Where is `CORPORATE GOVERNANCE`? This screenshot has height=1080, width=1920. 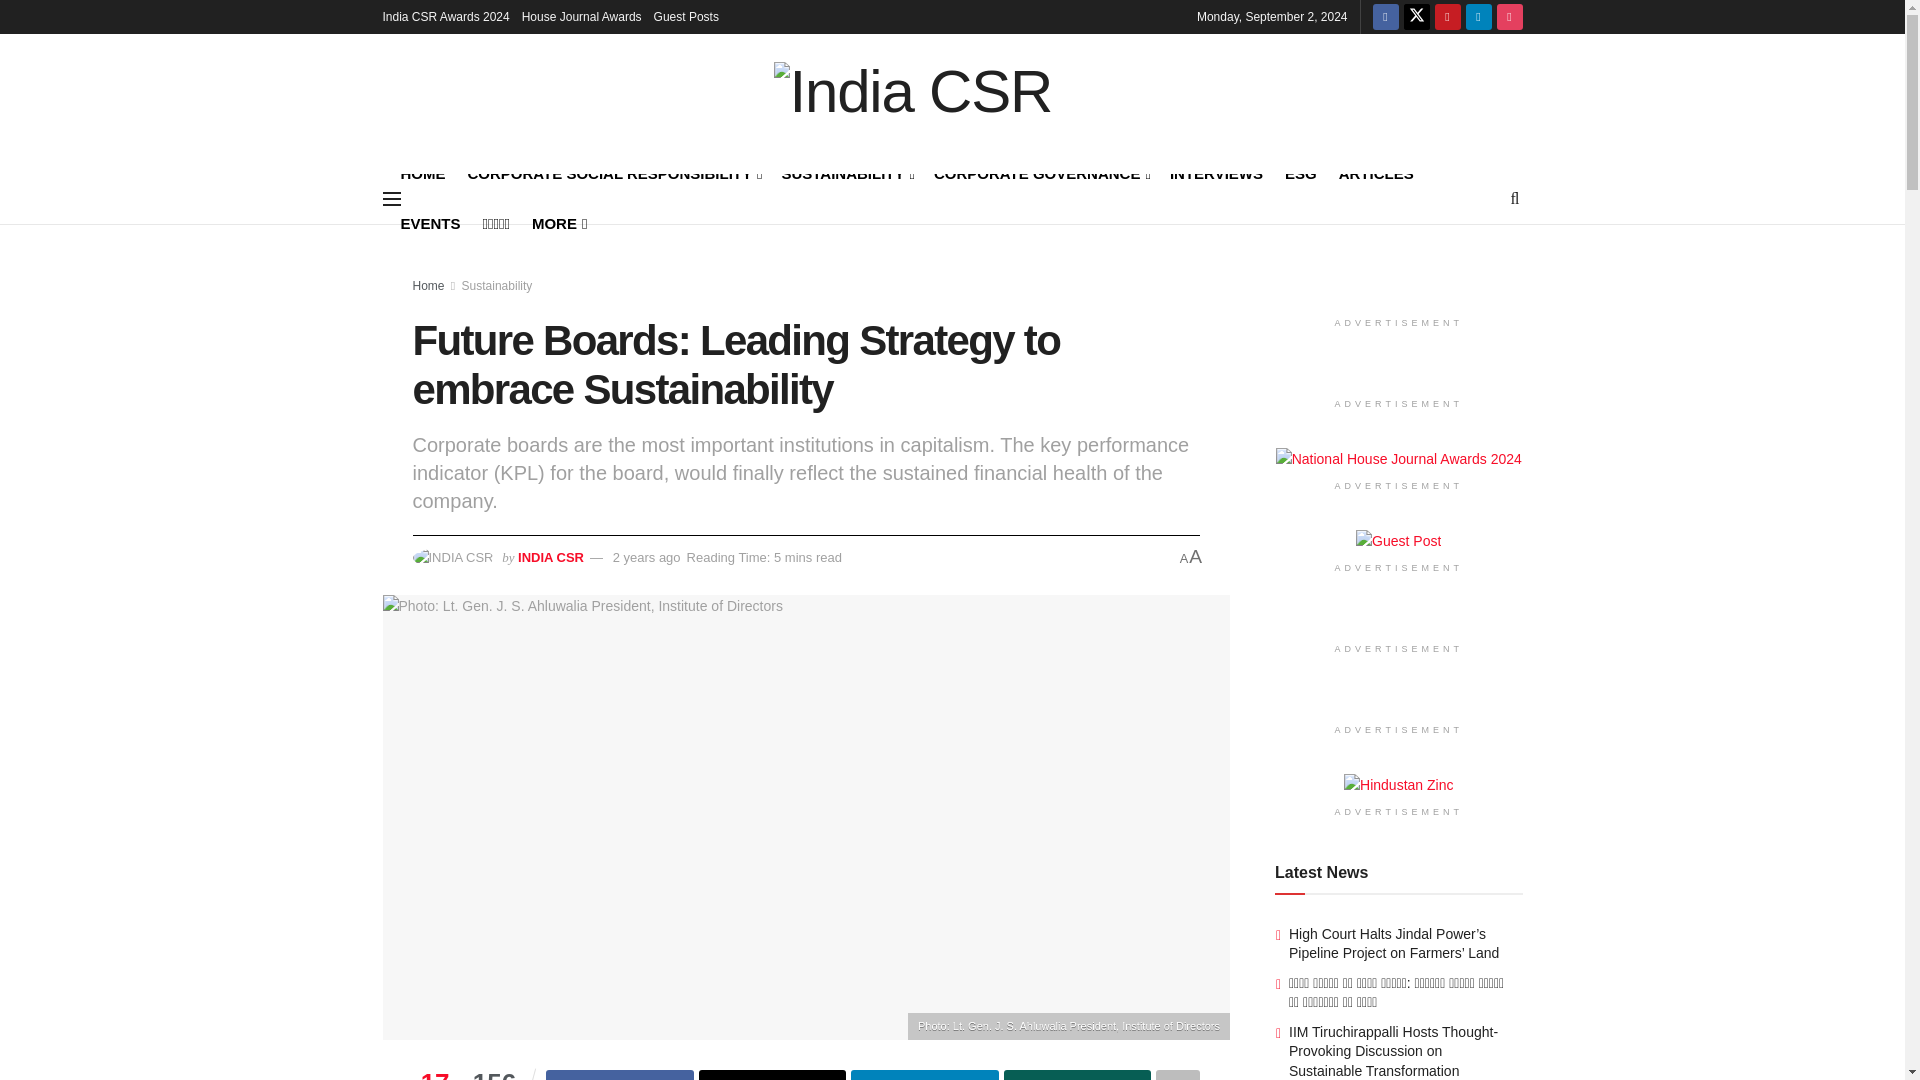 CORPORATE GOVERNANCE is located at coordinates (1040, 172).